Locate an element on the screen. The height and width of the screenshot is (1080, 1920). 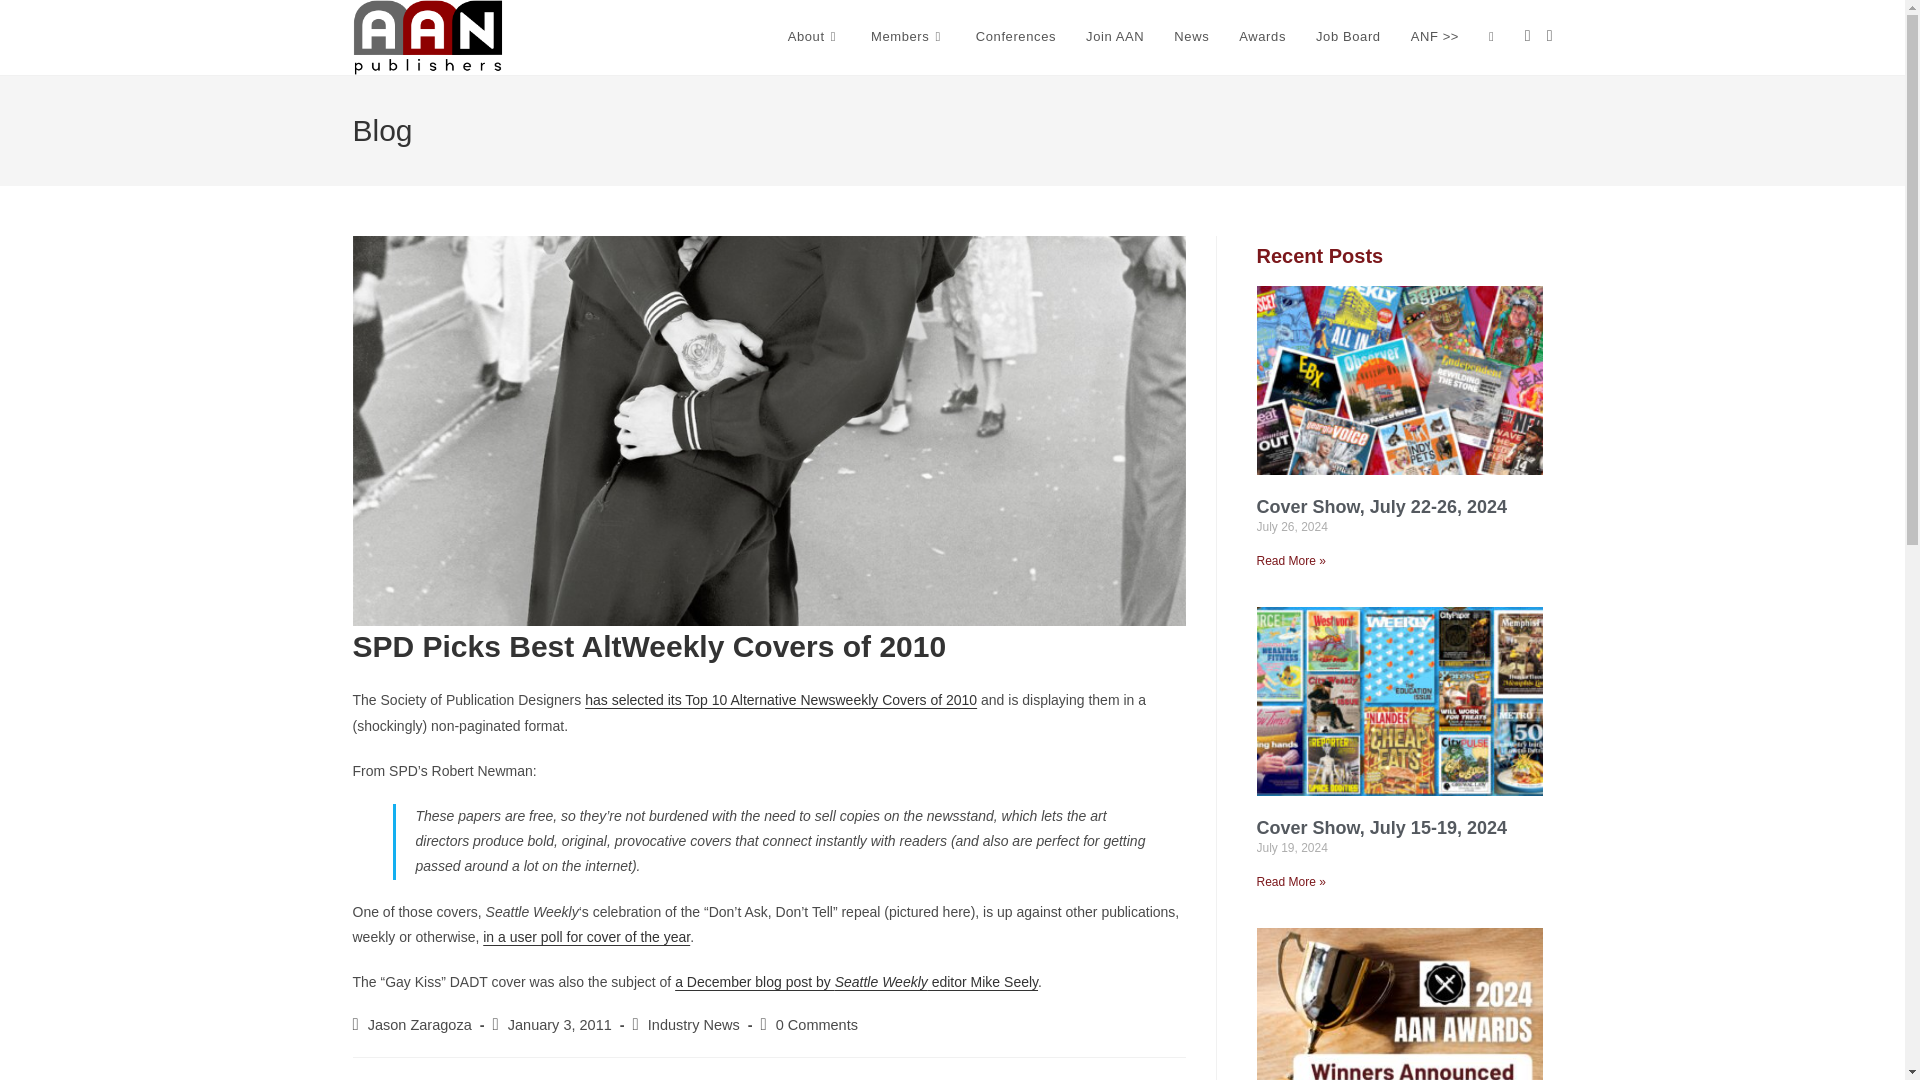
Job Board is located at coordinates (1348, 37).